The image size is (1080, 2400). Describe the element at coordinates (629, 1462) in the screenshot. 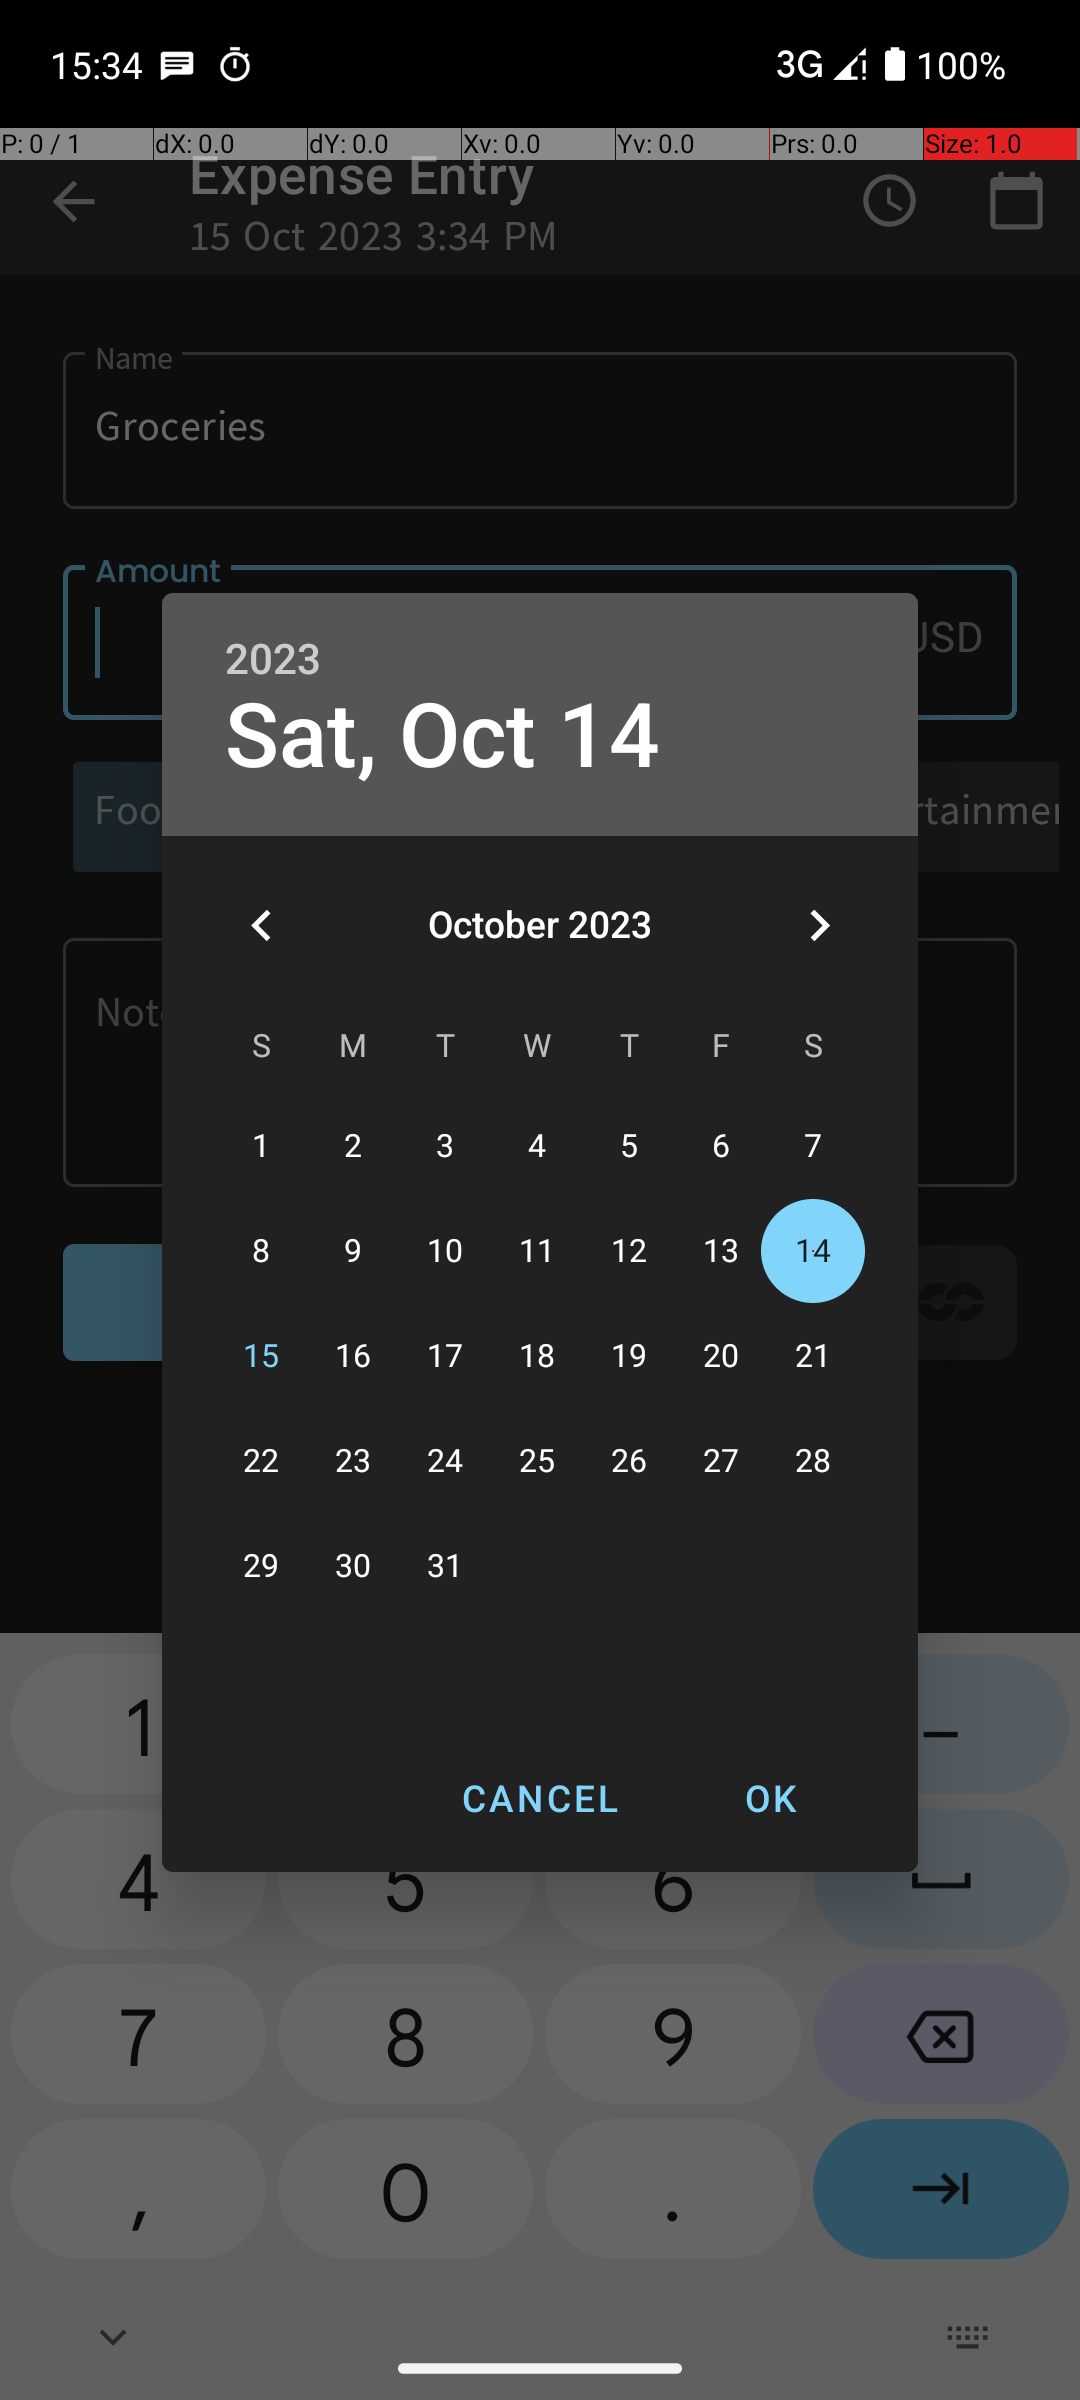

I see `26` at that location.